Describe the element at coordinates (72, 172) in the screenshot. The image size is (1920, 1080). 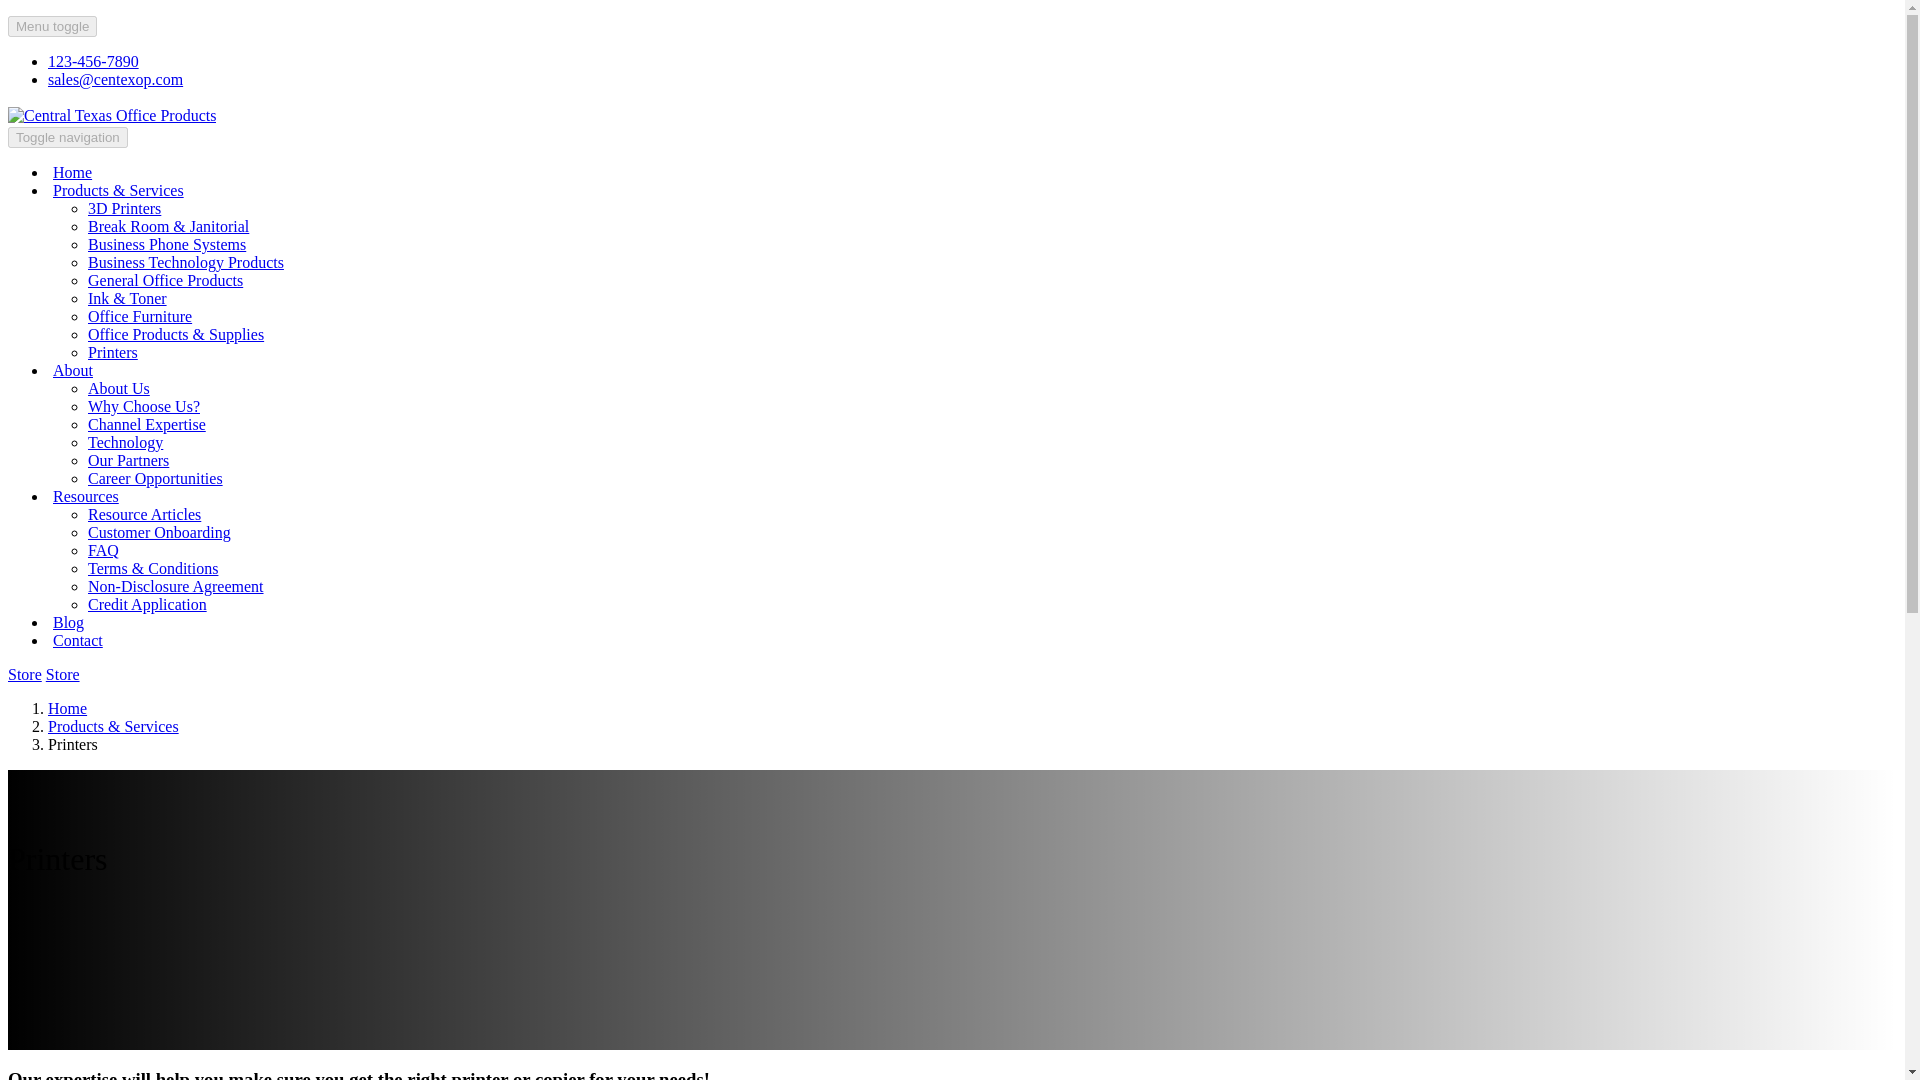
I see `Home` at that location.